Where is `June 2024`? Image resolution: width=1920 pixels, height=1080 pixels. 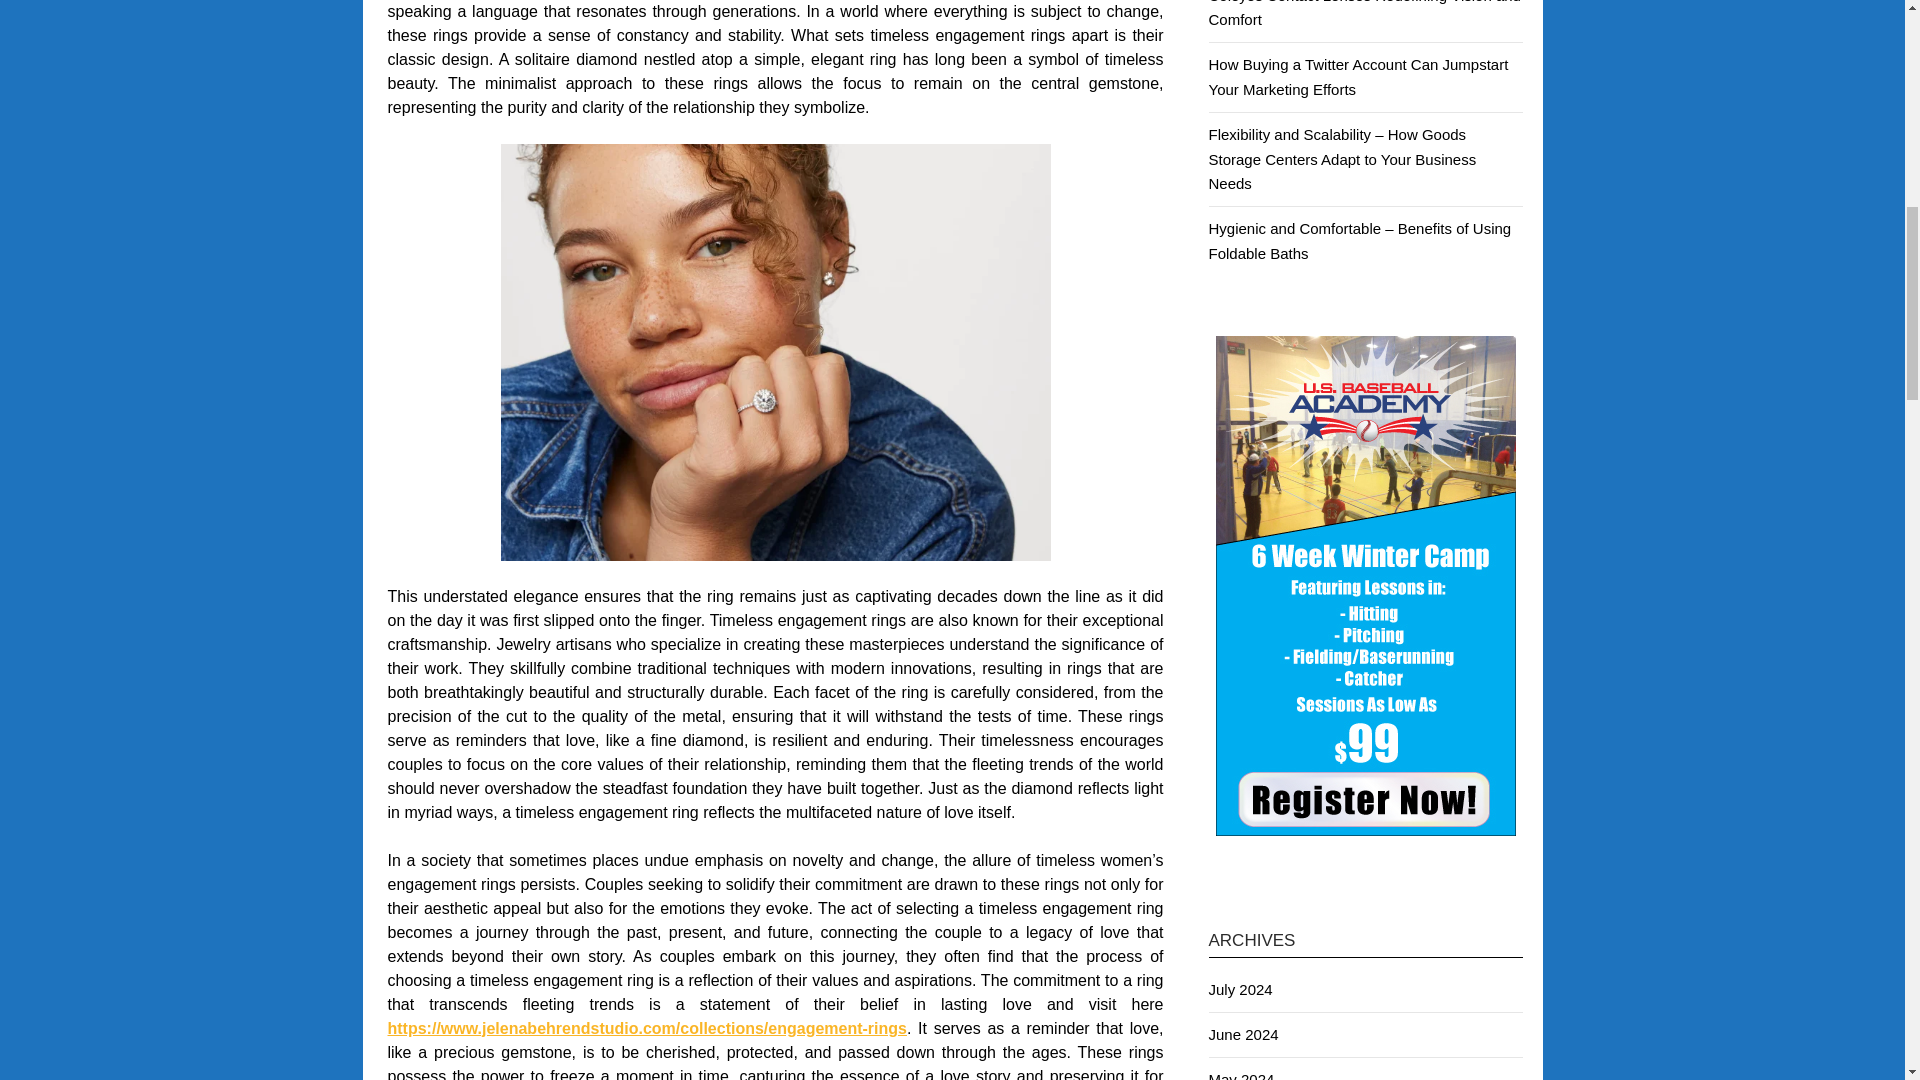 June 2024 is located at coordinates (1242, 1034).